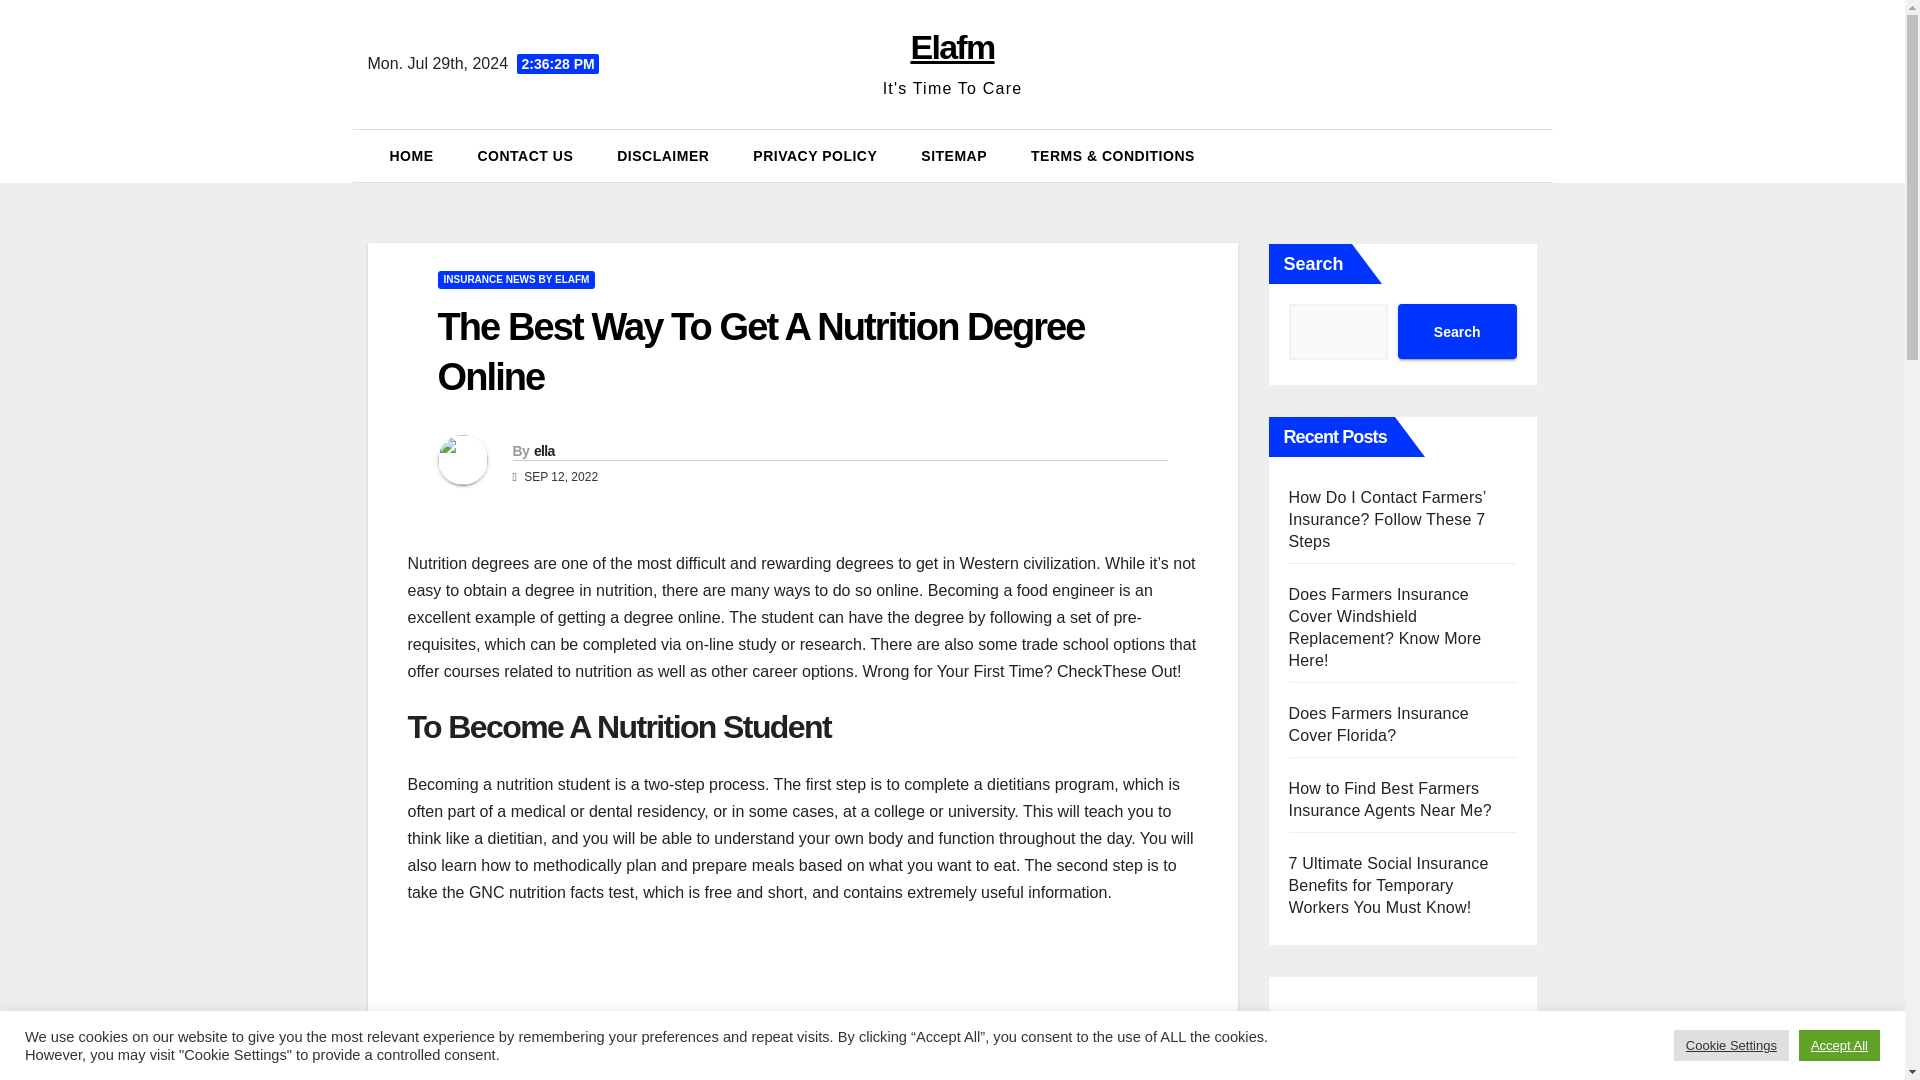 Image resolution: width=1920 pixels, height=1080 pixels. What do you see at coordinates (412, 156) in the screenshot?
I see `HOME` at bounding box center [412, 156].